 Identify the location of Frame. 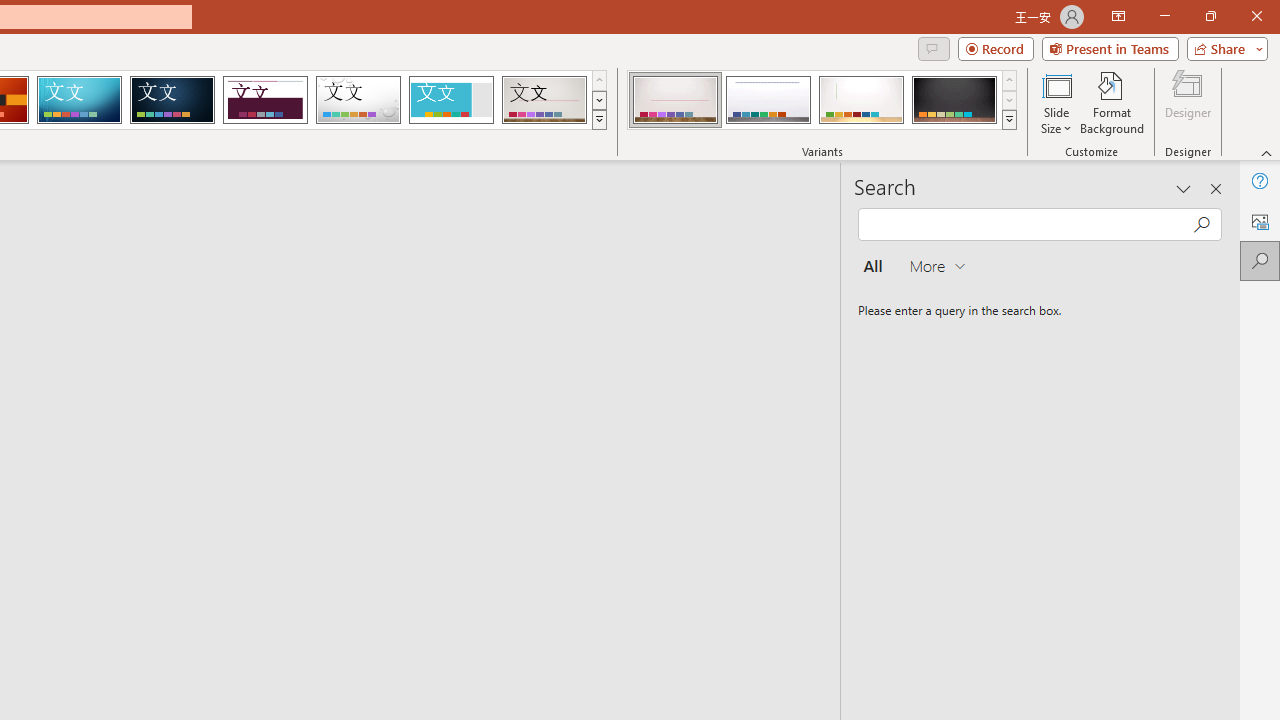
(450, 100).